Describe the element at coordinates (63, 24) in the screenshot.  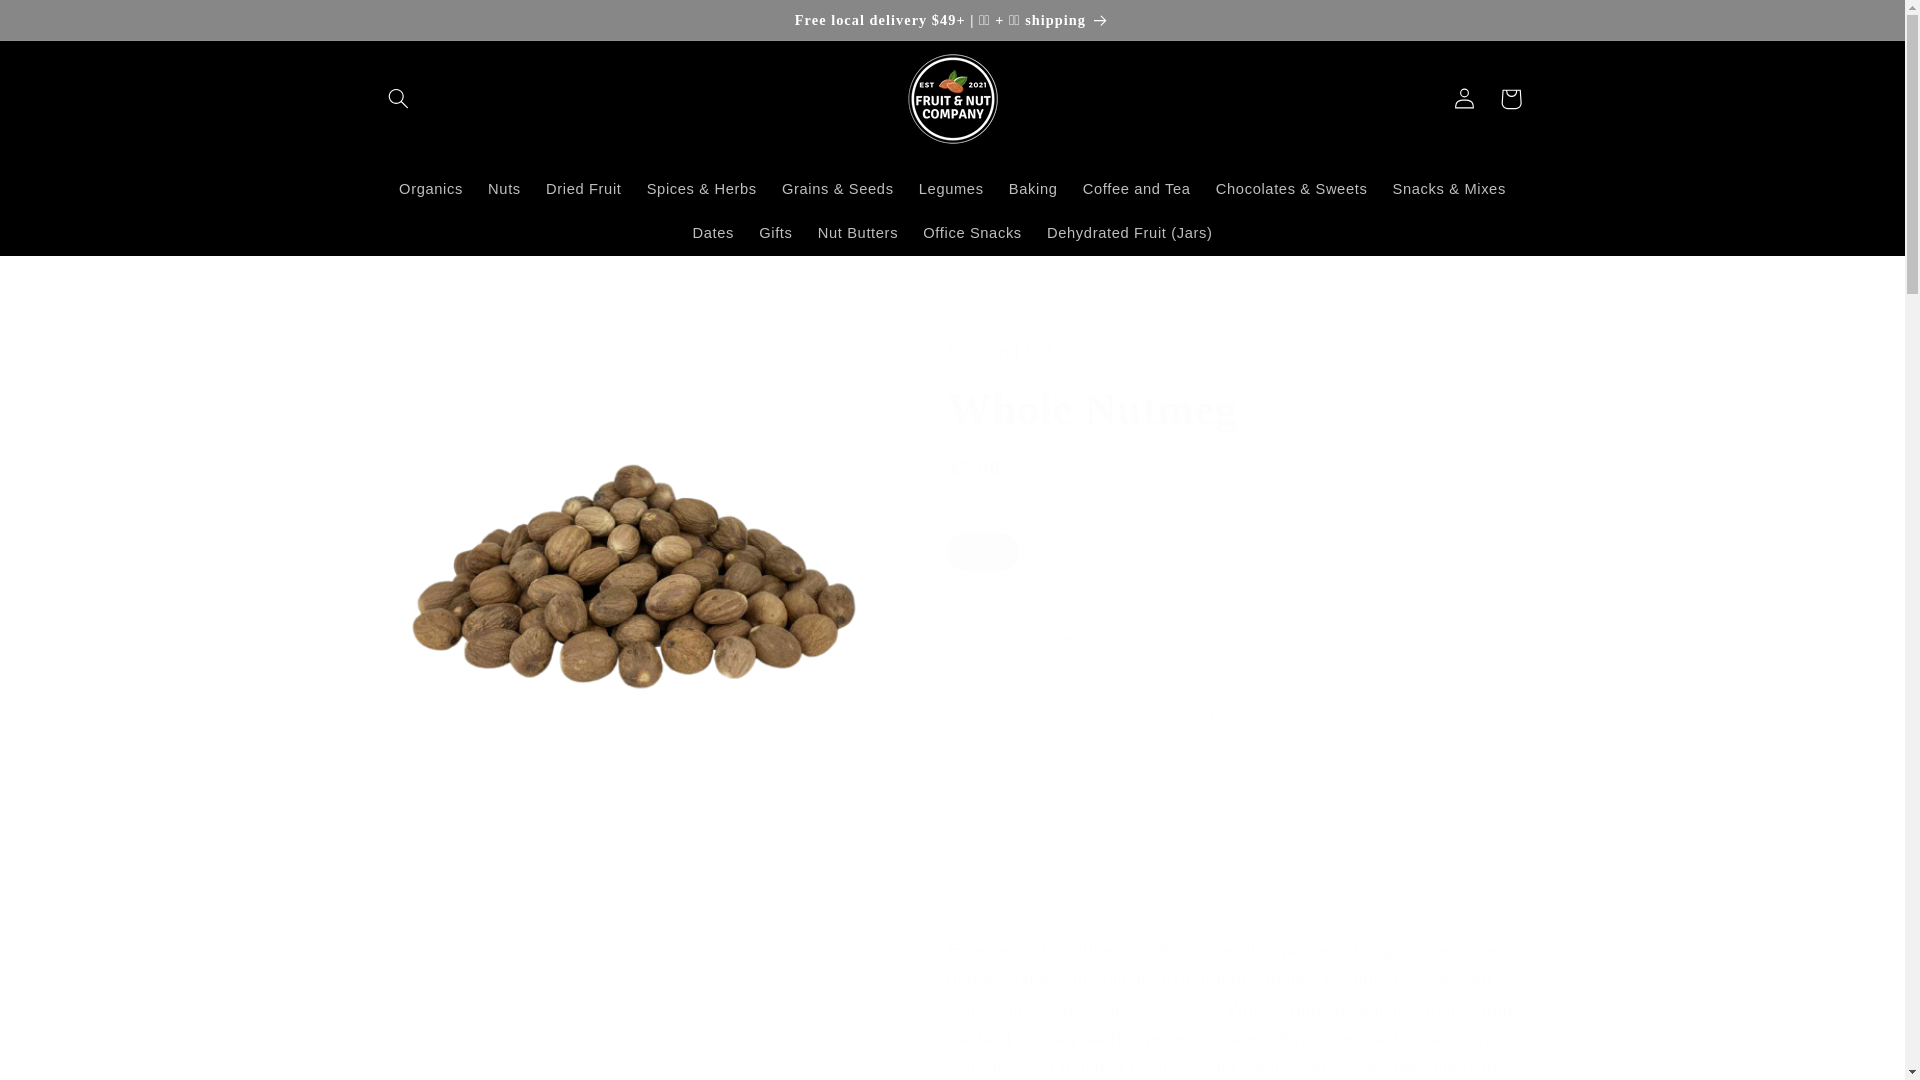
I see `Skip to content` at that location.